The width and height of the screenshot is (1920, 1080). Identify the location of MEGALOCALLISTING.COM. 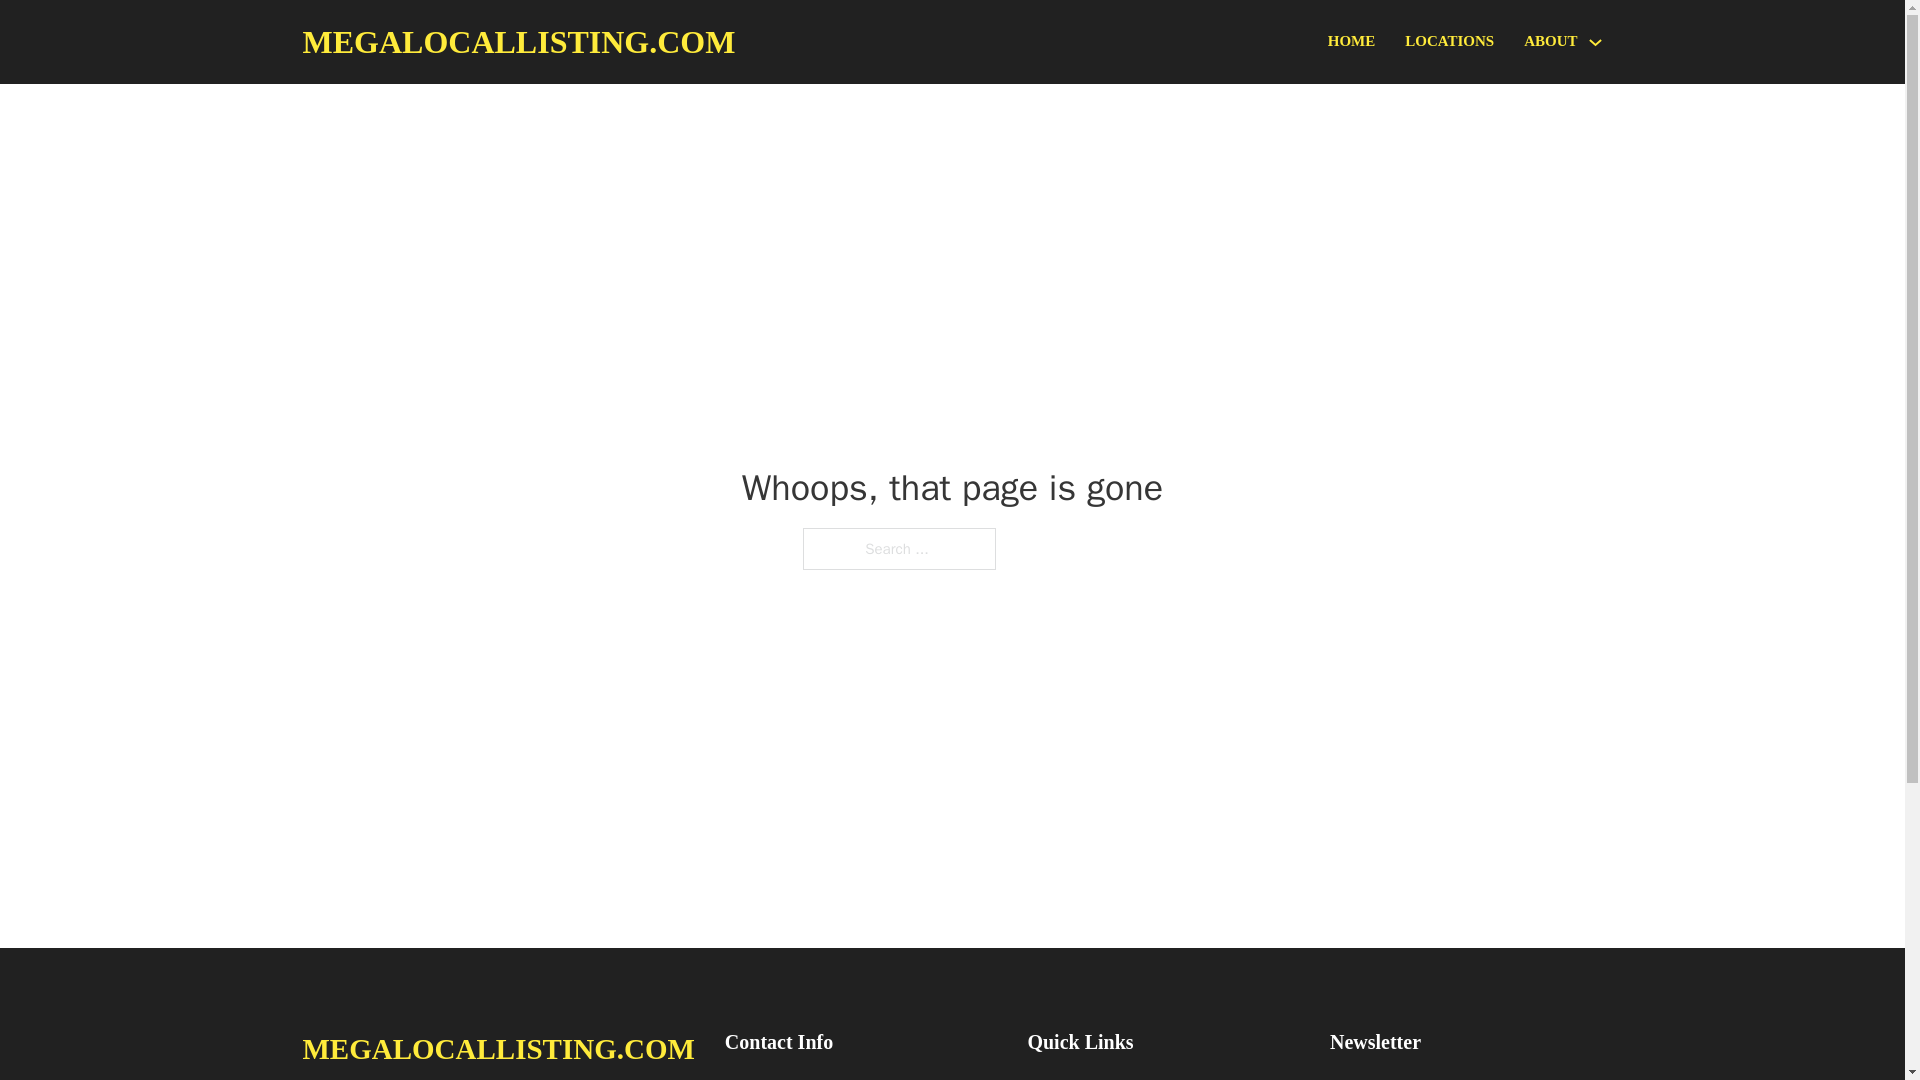
(497, 1048).